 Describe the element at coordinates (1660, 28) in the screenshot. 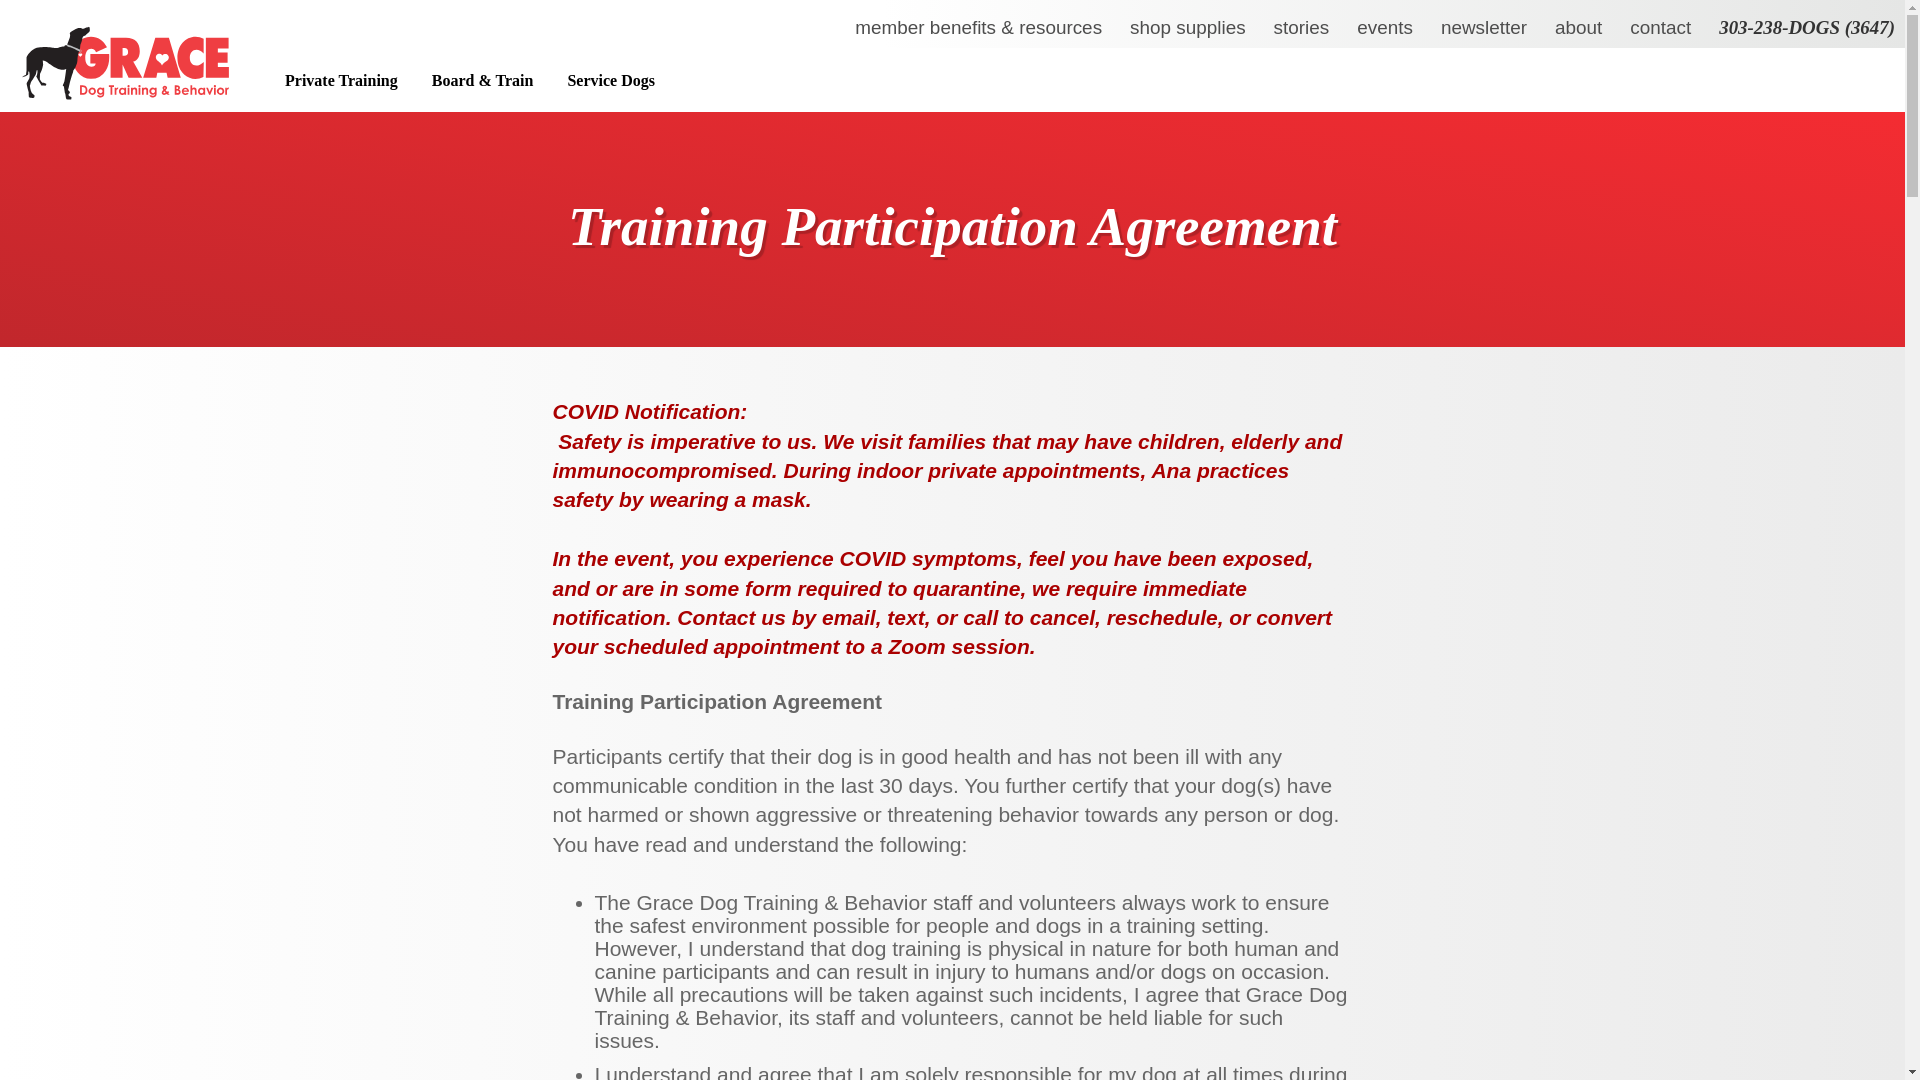

I see `contact` at that location.